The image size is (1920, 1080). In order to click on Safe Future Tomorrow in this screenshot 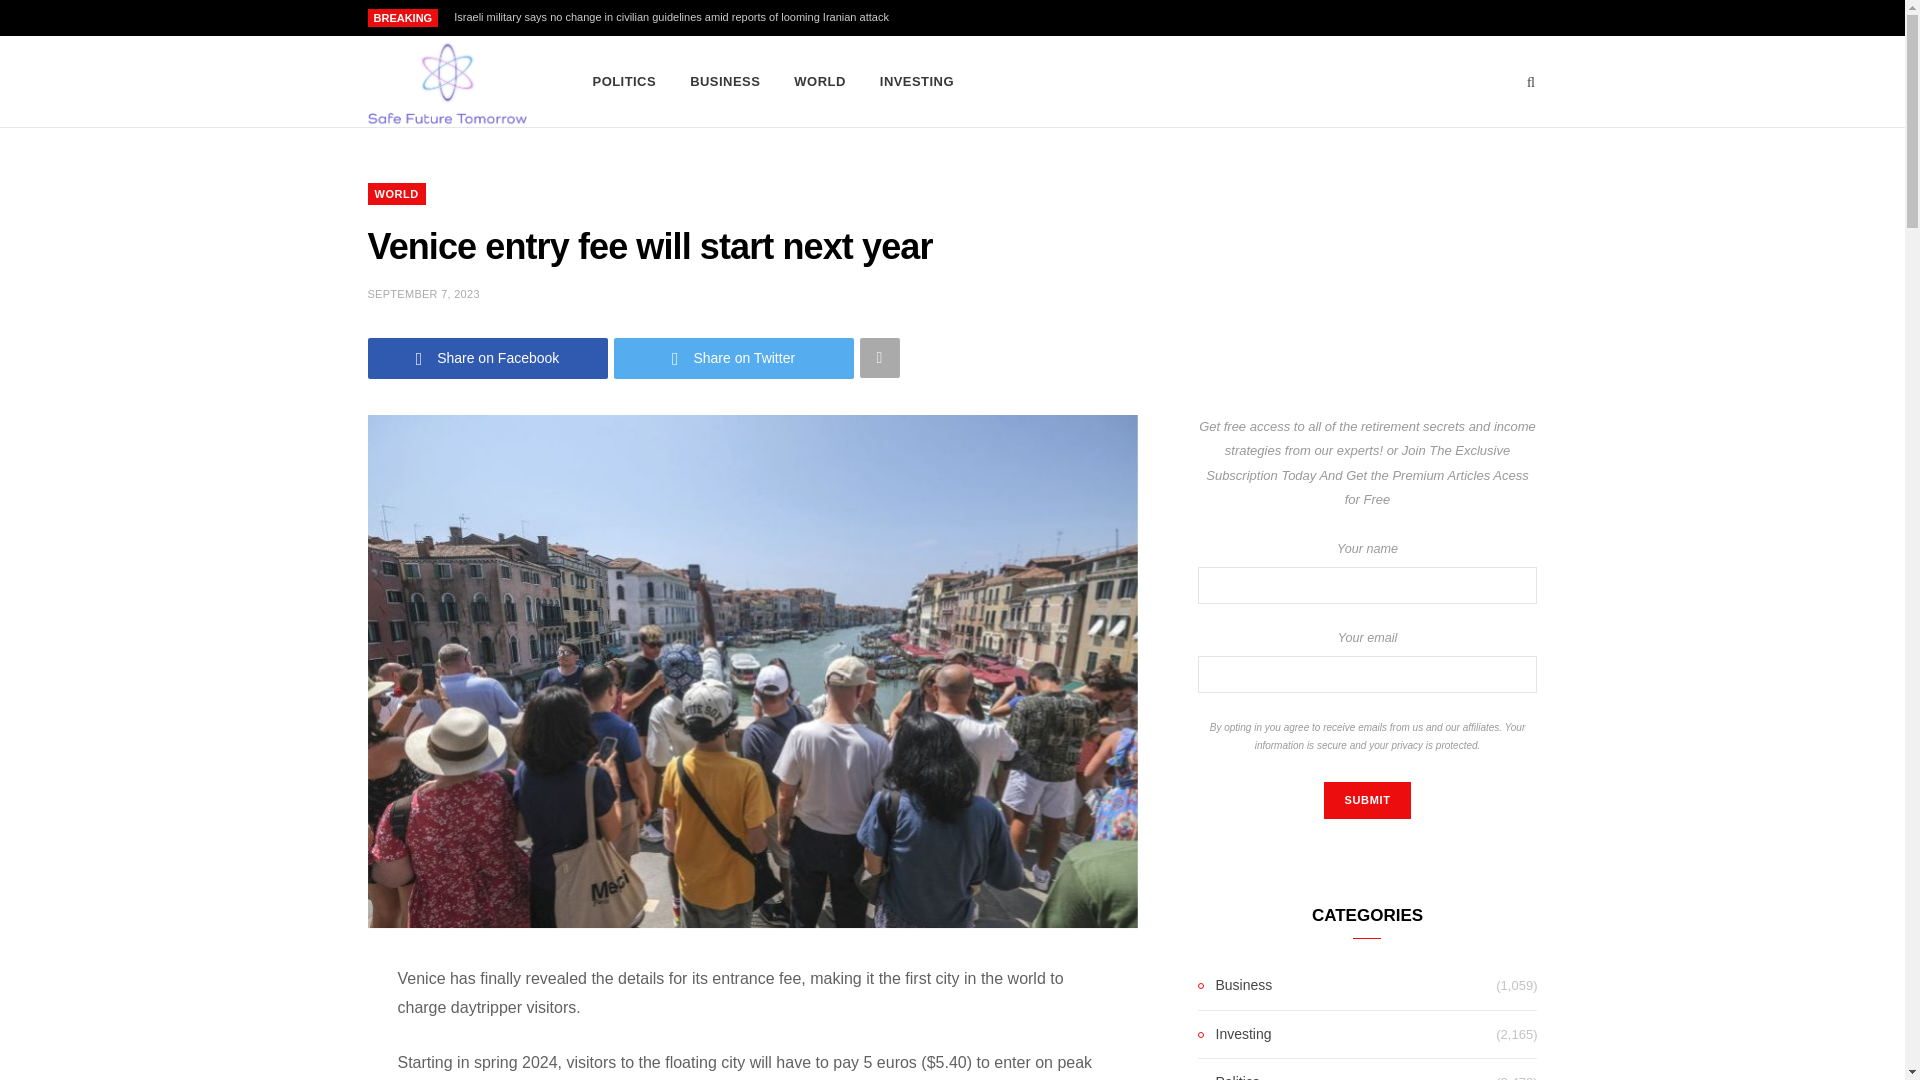, I will do `click(447, 82)`.